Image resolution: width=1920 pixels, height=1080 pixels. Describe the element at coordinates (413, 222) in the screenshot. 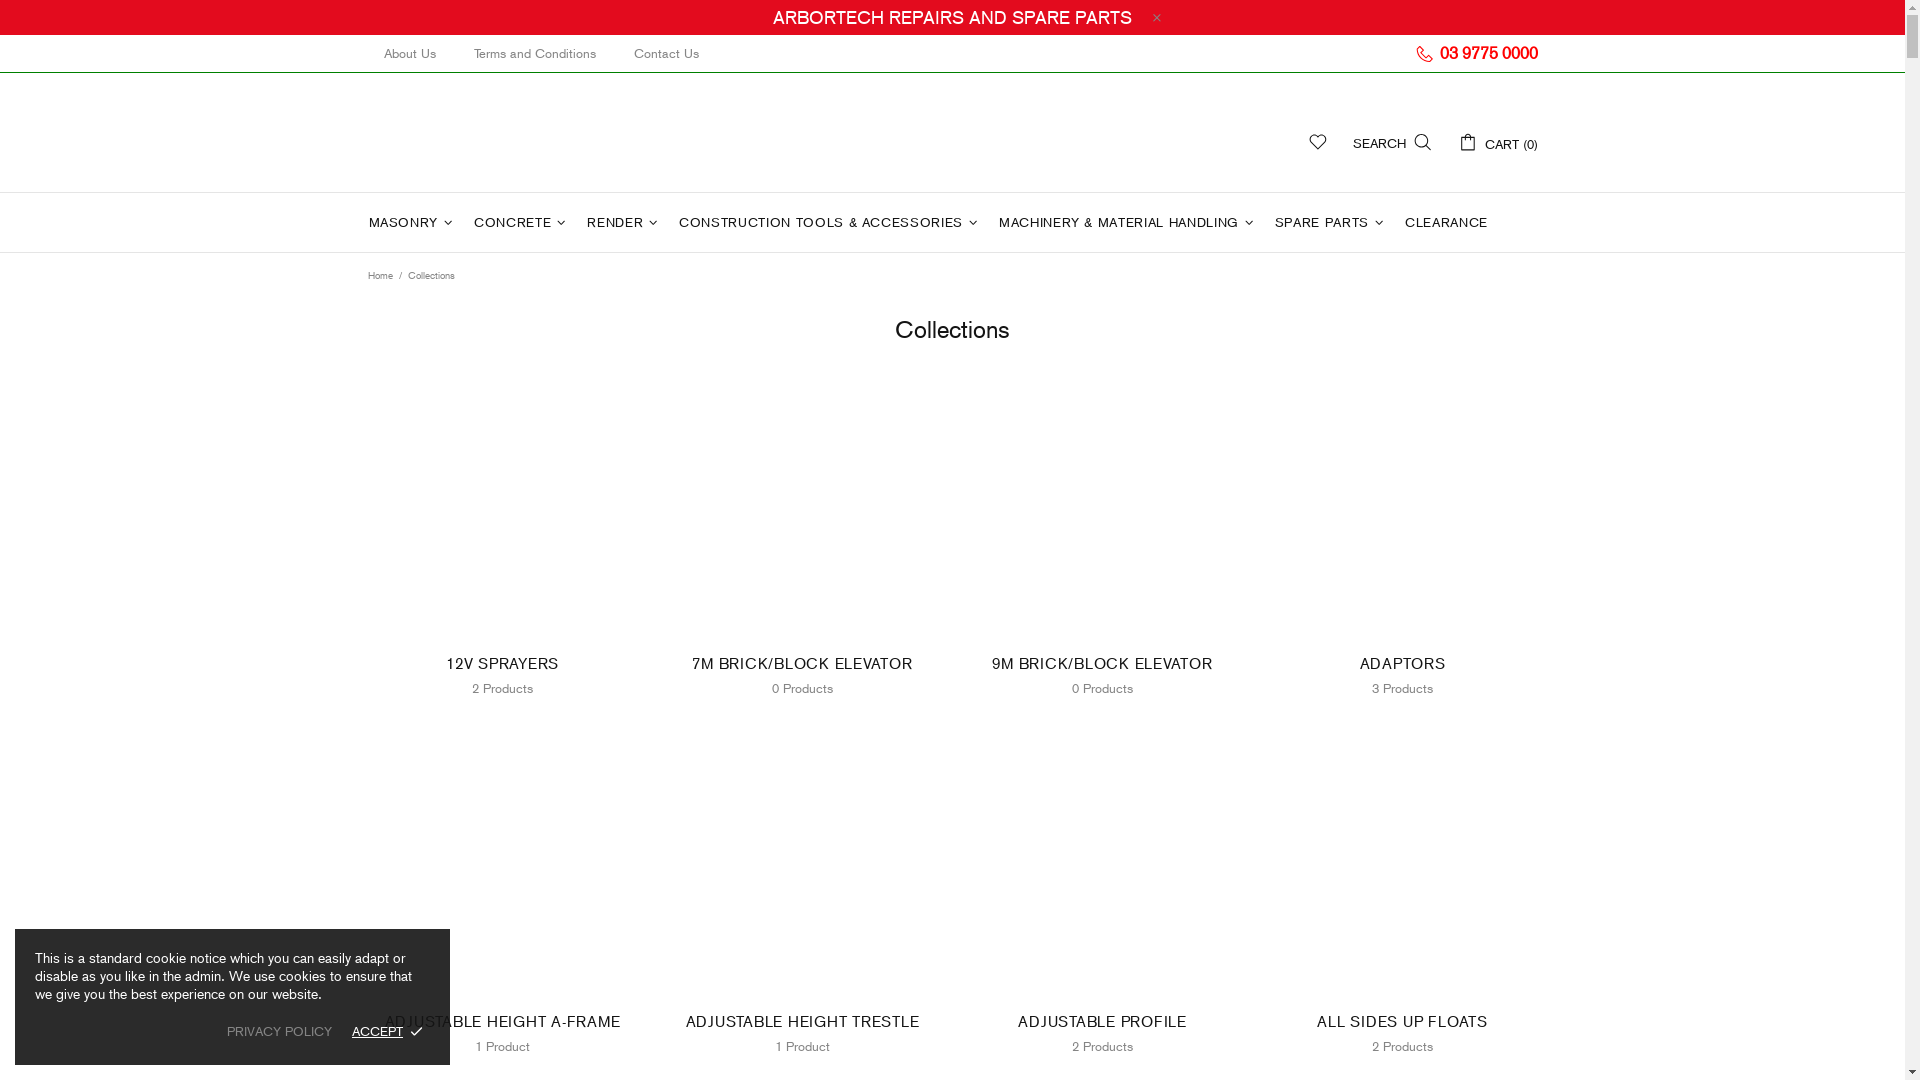

I see `MASONRY` at that location.